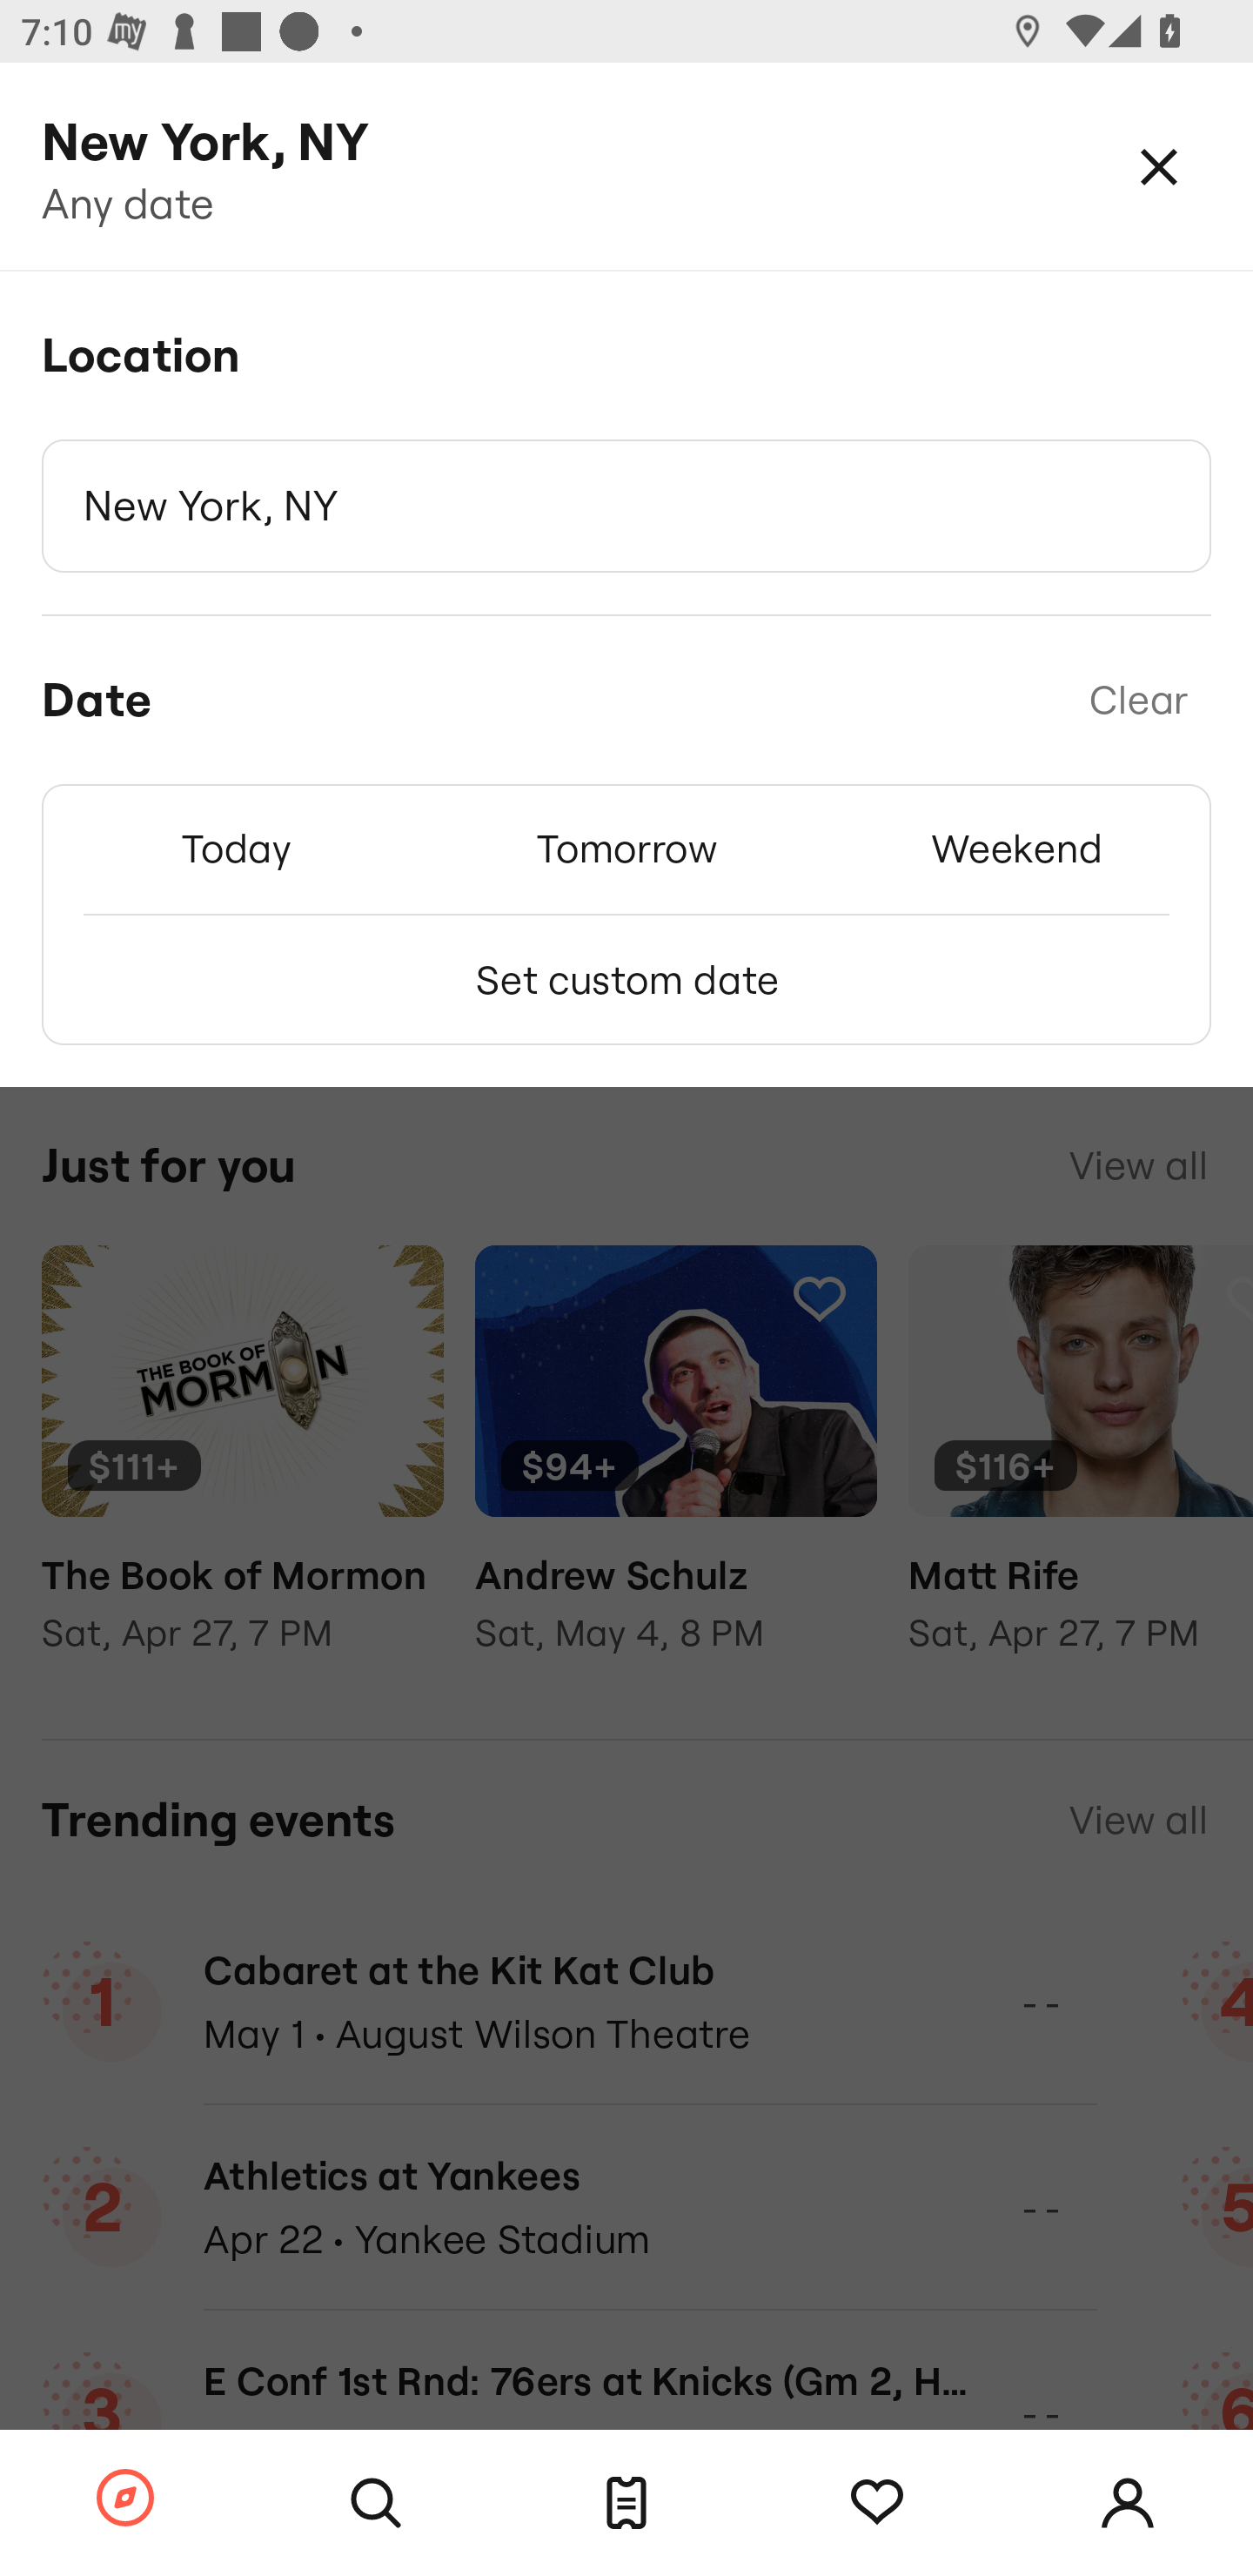  What do you see at coordinates (236, 848) in the screenshot?
I see `Today` at bounding box center [236, 848].